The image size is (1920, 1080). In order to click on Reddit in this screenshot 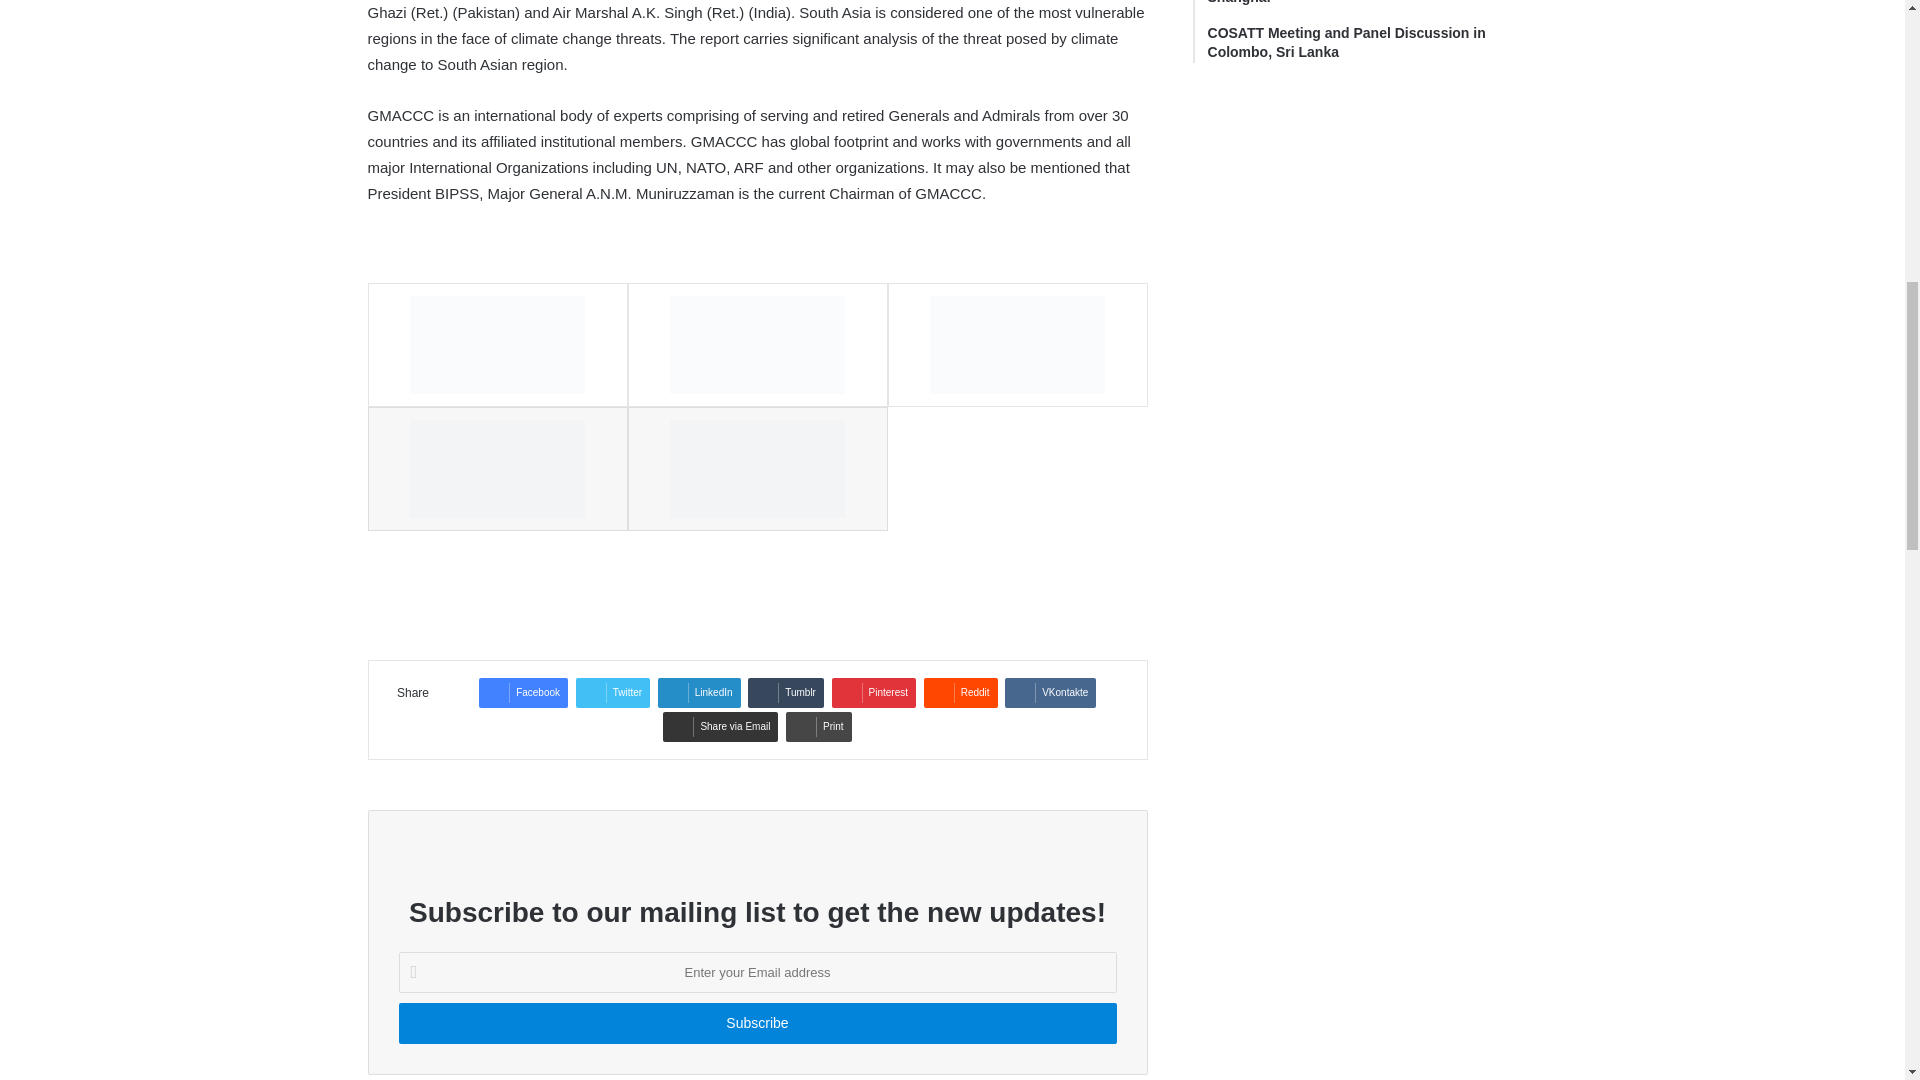, I will do `click(960, 693)`.